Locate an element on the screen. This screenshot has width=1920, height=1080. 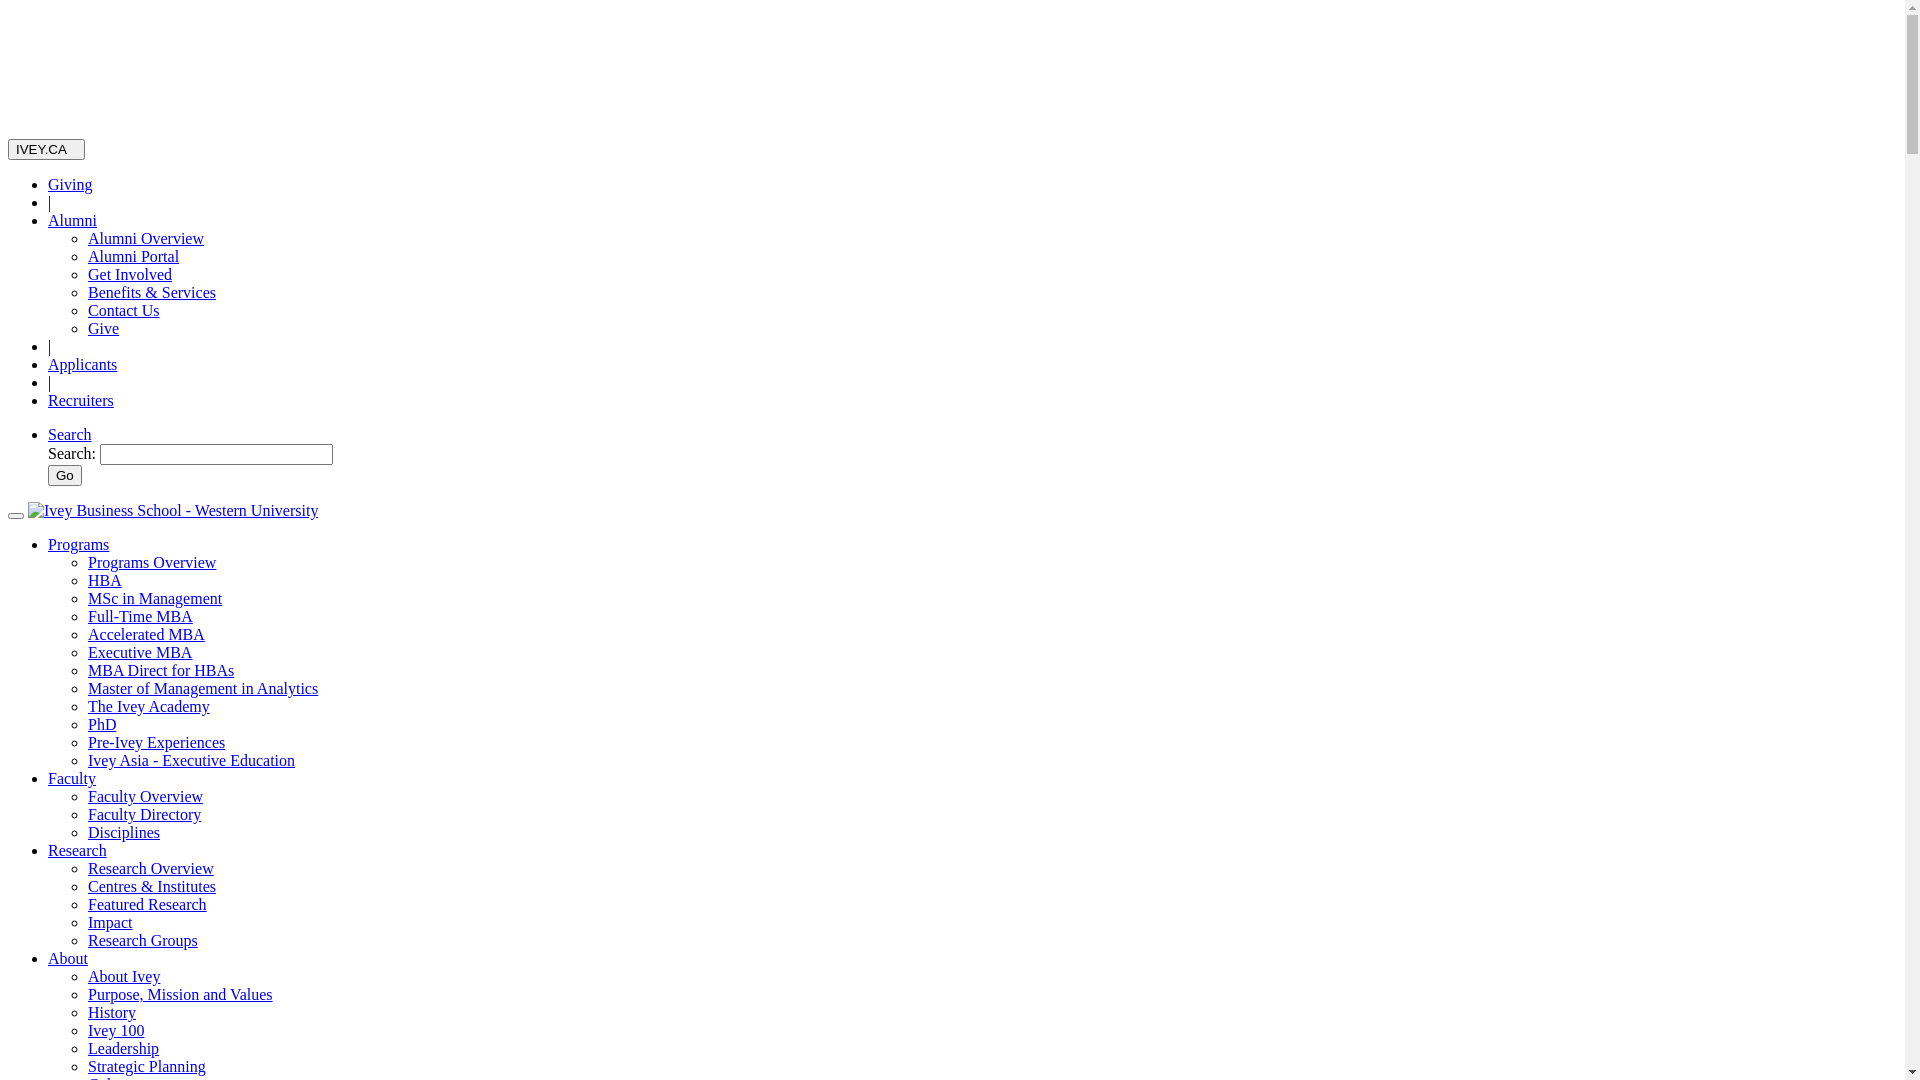
Strategic Planning is located at coordinates (147, 1066).